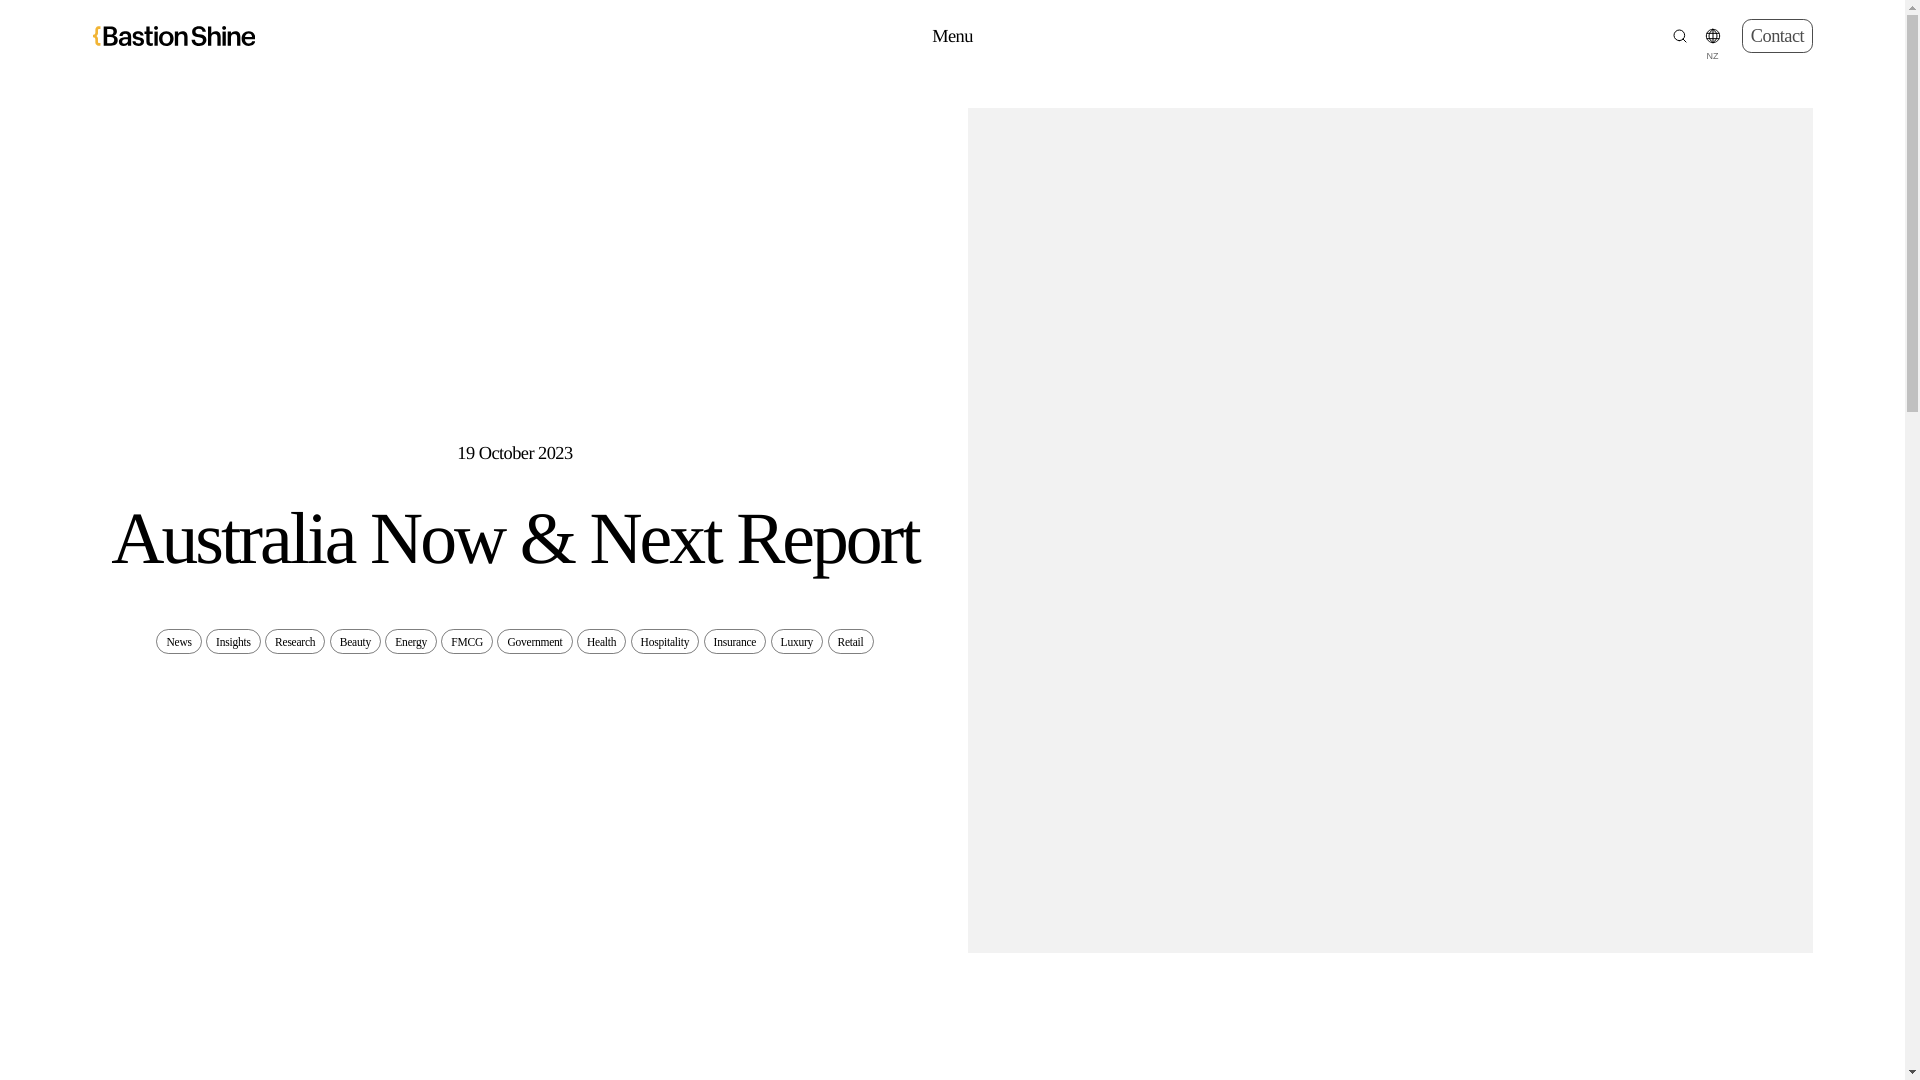 The width and height of the screenshot is (1920, 1080). What do you see at coordinates (534, 641) in the screenshot?
I see `Government` at bounding box center [534, 641].